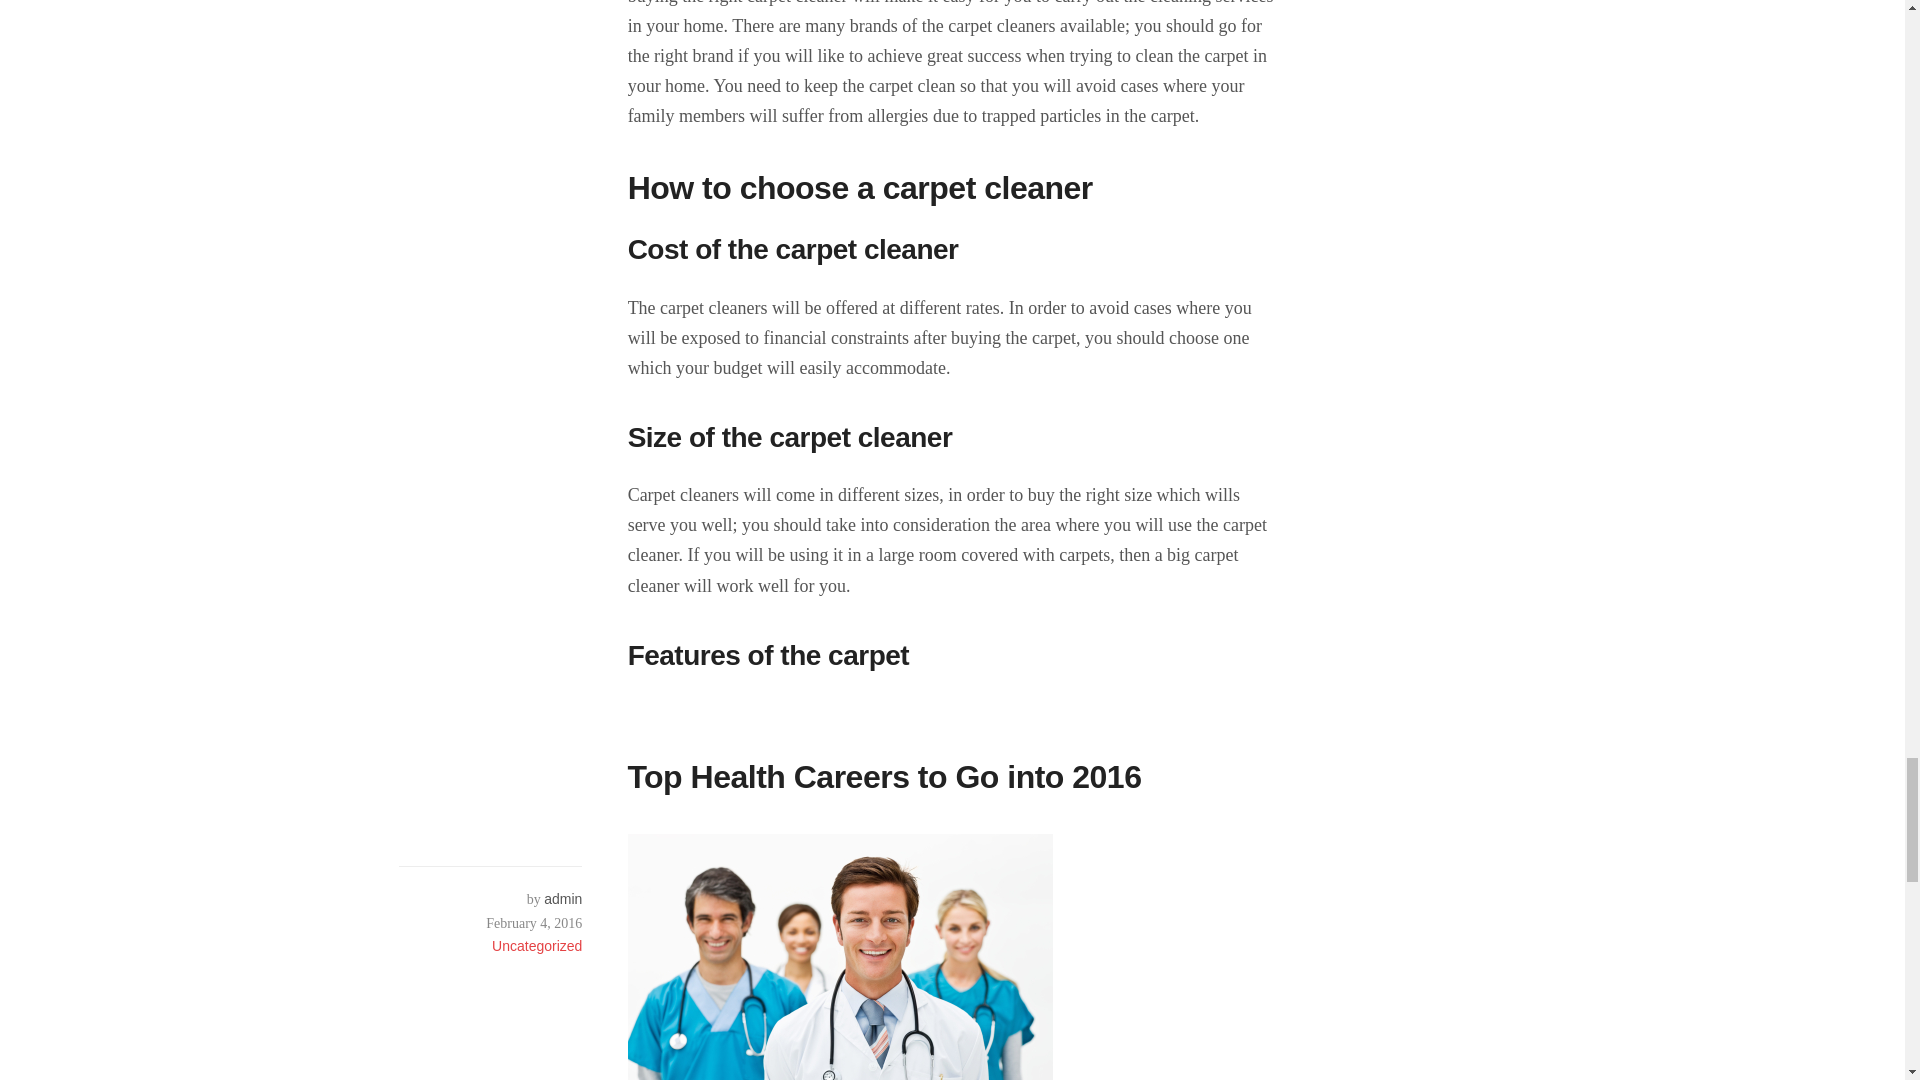 Image resolution: width=1920 pixels, height=1080 pixels. I want to click on Uncategorized, so click(536, 946).